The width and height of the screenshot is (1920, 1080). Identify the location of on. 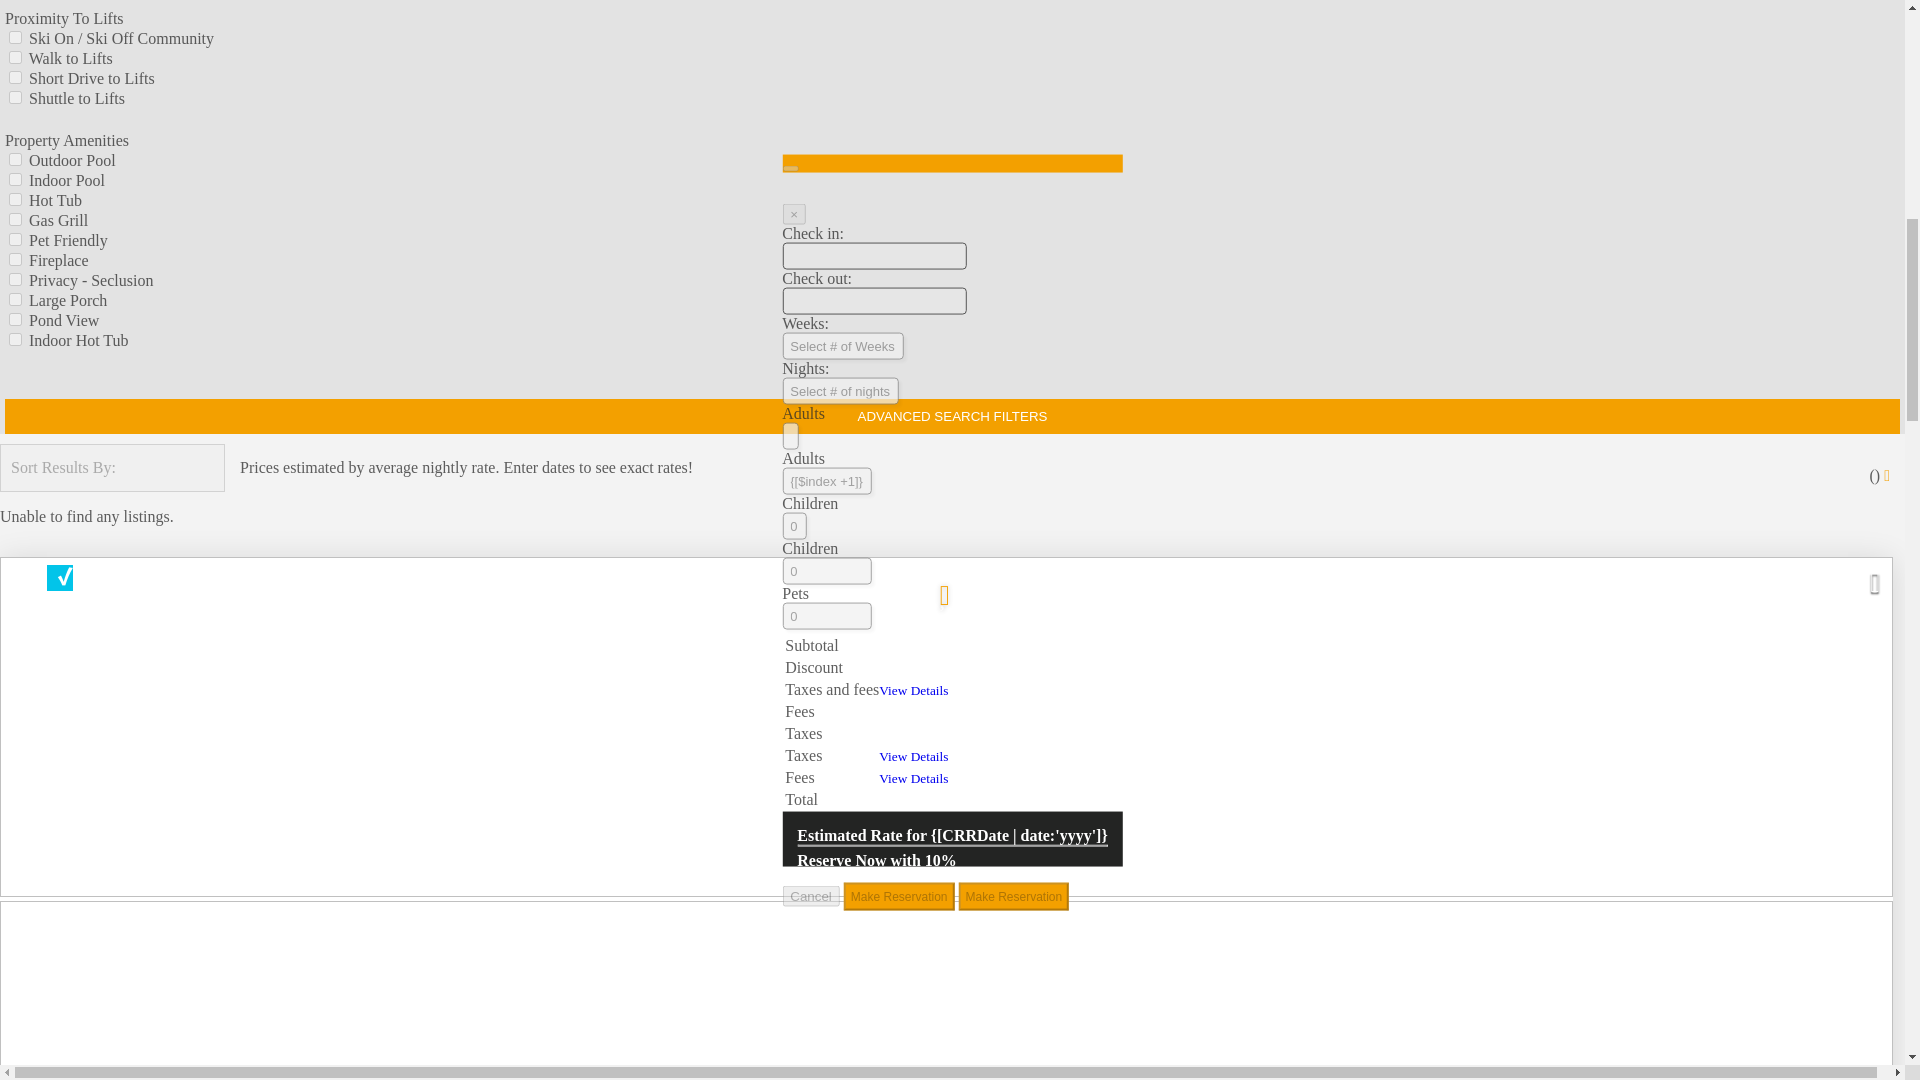
(15, 178).